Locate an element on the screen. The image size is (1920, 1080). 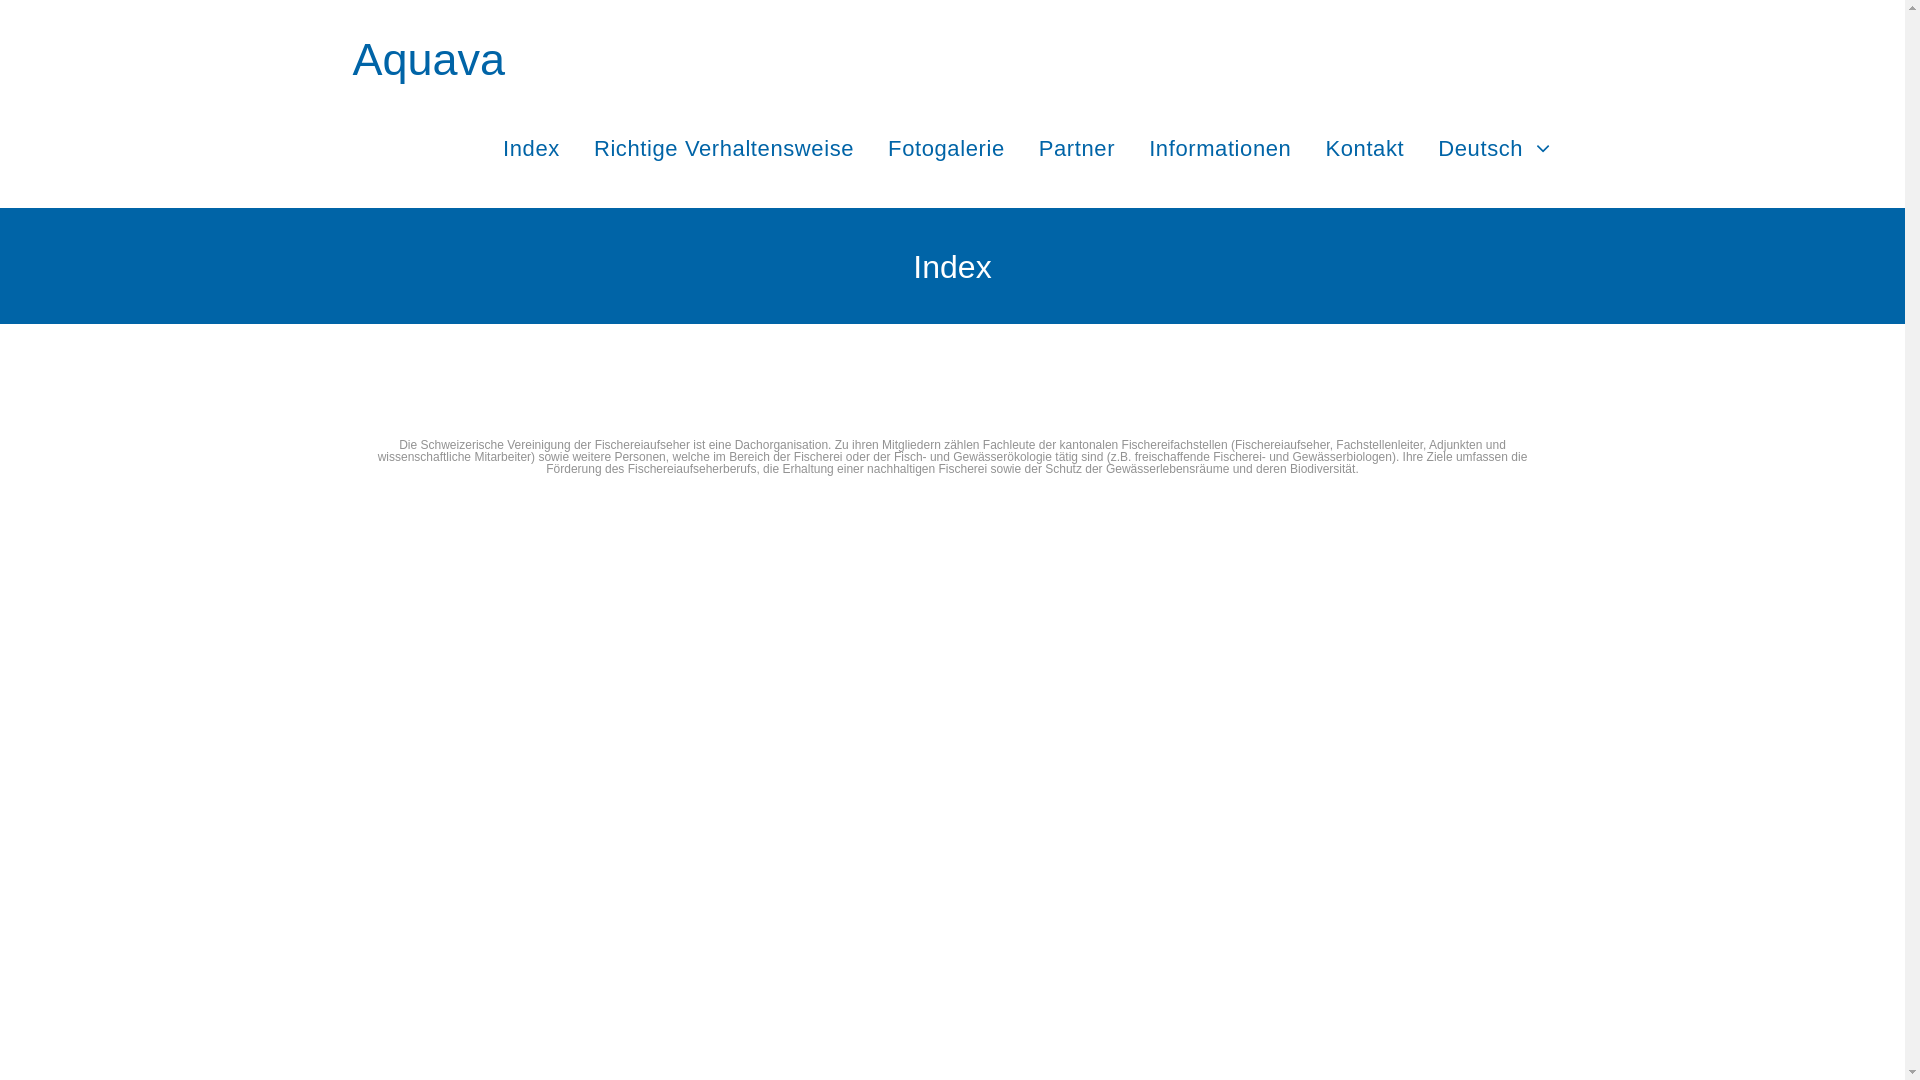
Aquava is located at coordinates (428, 60).